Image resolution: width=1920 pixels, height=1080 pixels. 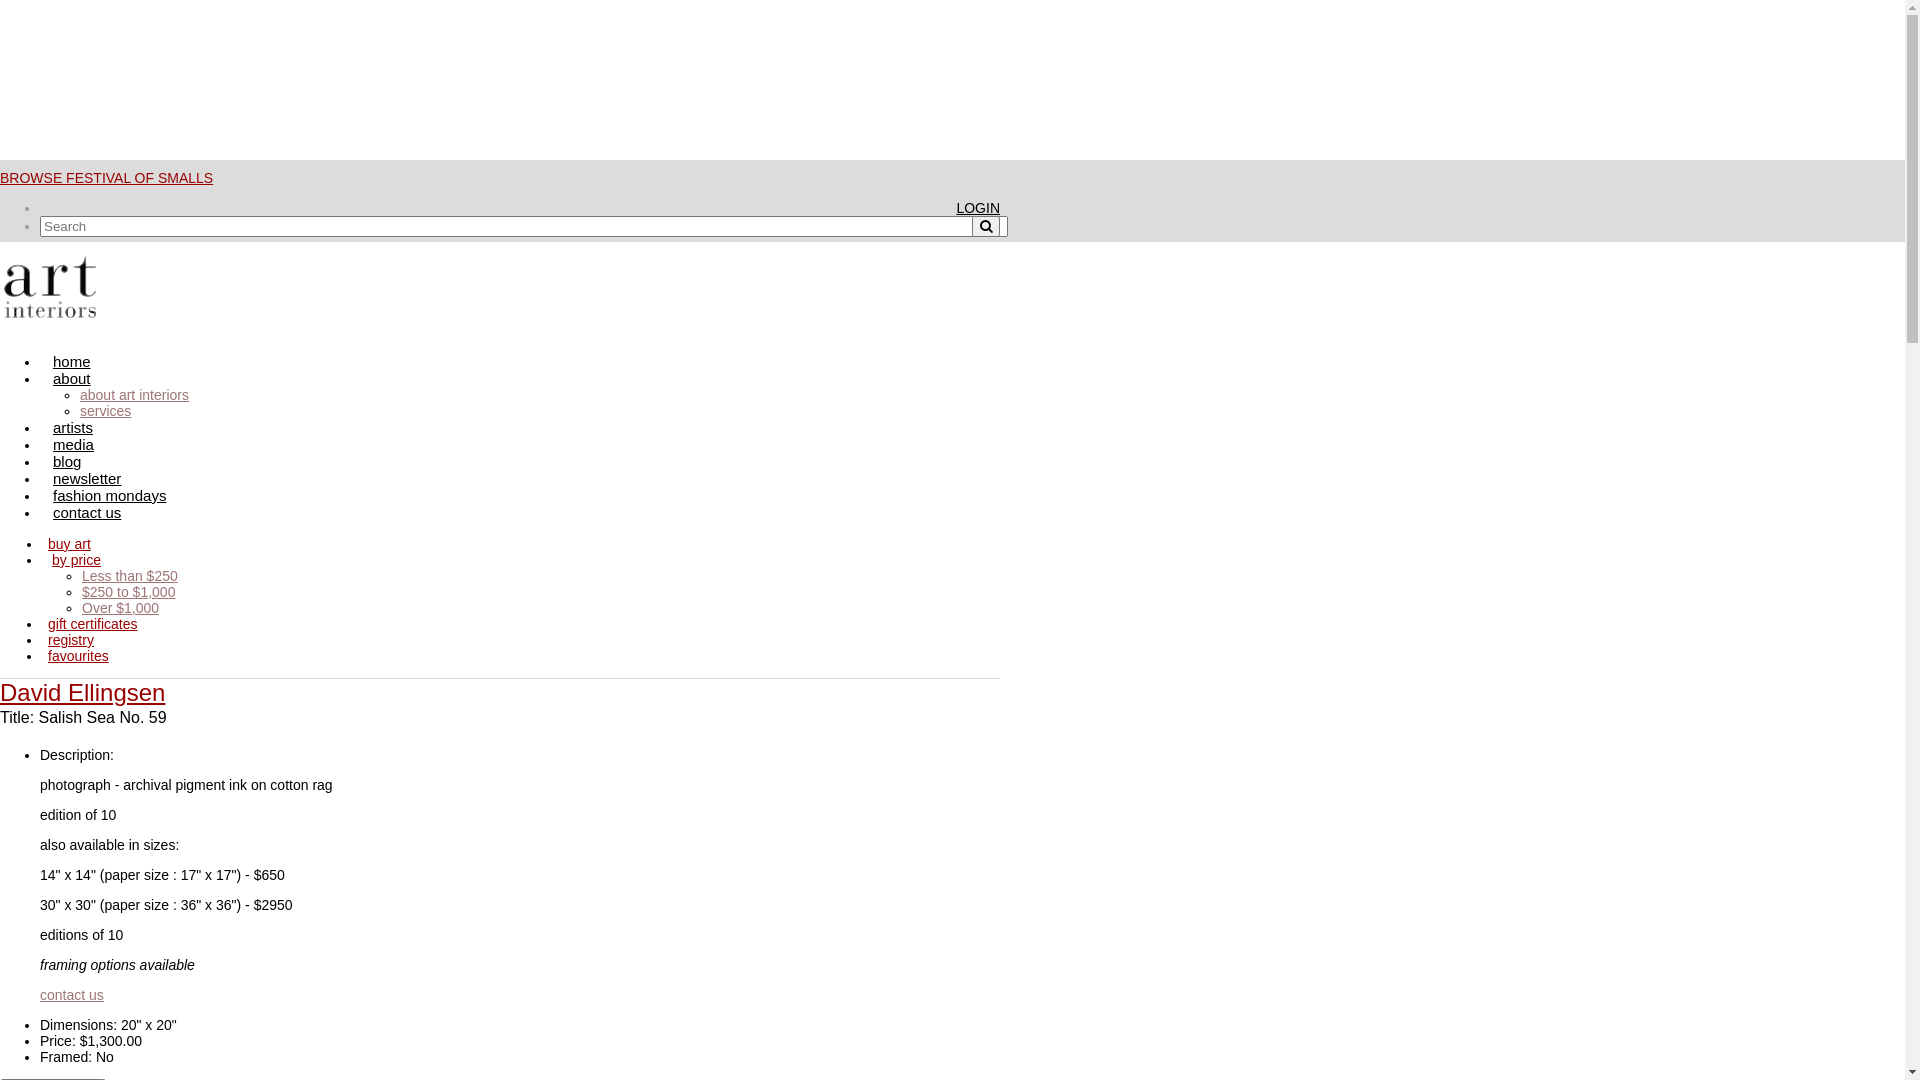 What do you see at coordinates (110, 496) in the screenshot?
I see `fashion mondays` at bounding box center [110, 496].